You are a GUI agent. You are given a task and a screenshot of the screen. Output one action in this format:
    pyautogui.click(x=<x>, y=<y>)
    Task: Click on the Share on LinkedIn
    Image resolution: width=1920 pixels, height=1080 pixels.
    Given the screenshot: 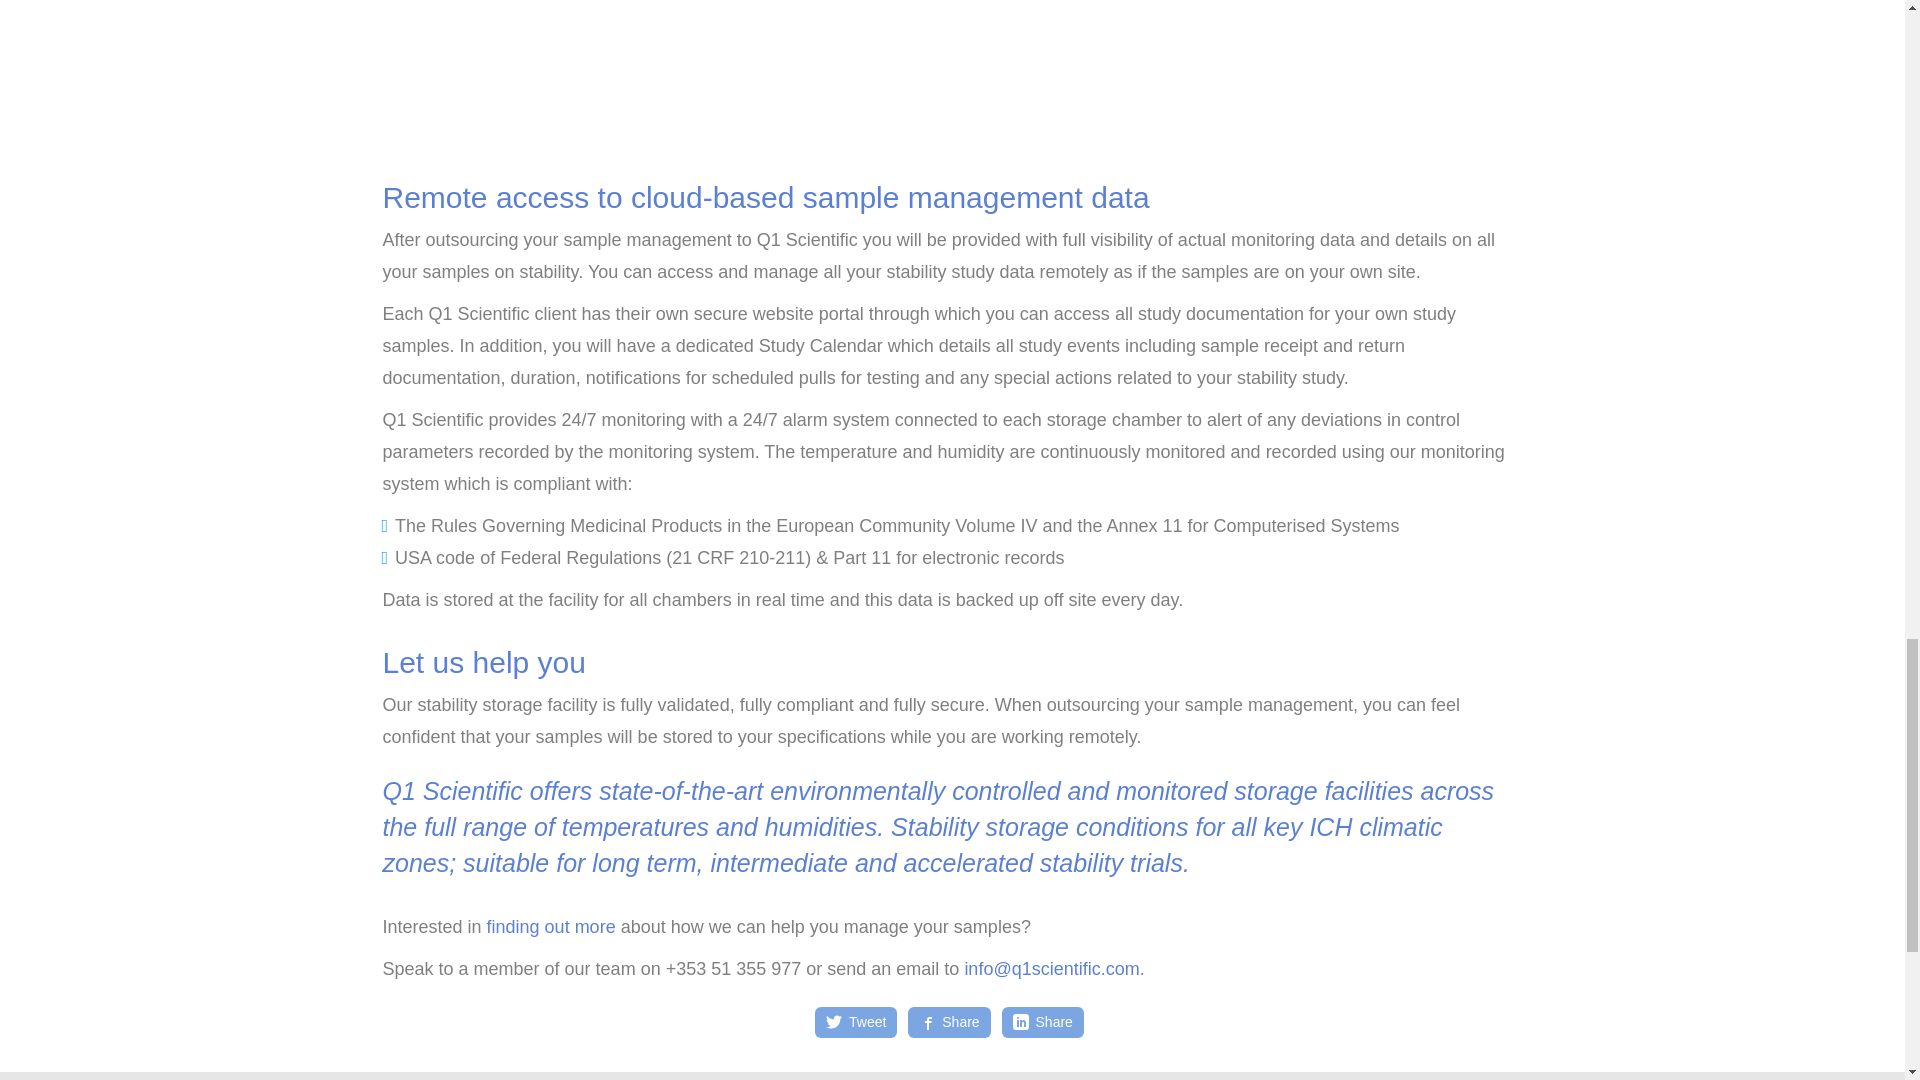 What is the action you would take?
    pyautogui.click(x=1042, y=1022)
    